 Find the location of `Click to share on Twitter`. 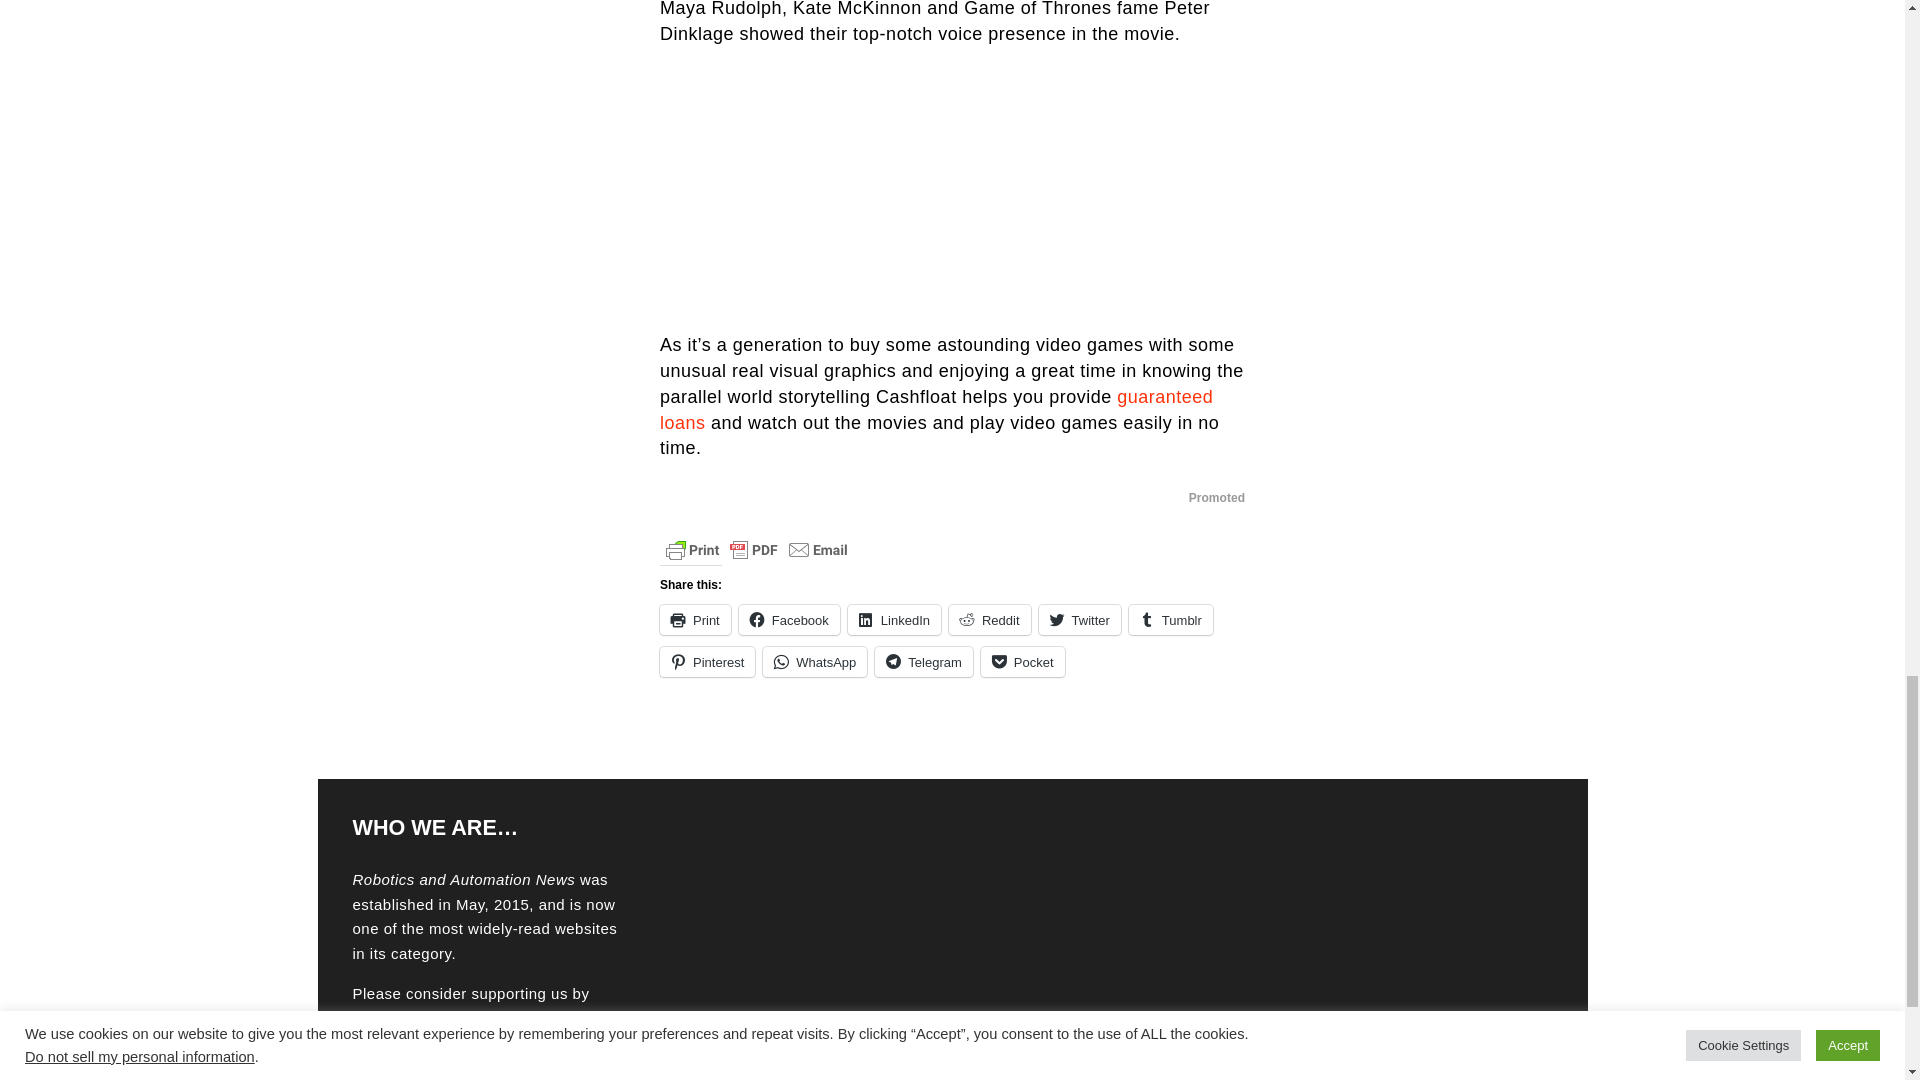

Click to share on Twitter is located at coordinates (1080, 620).